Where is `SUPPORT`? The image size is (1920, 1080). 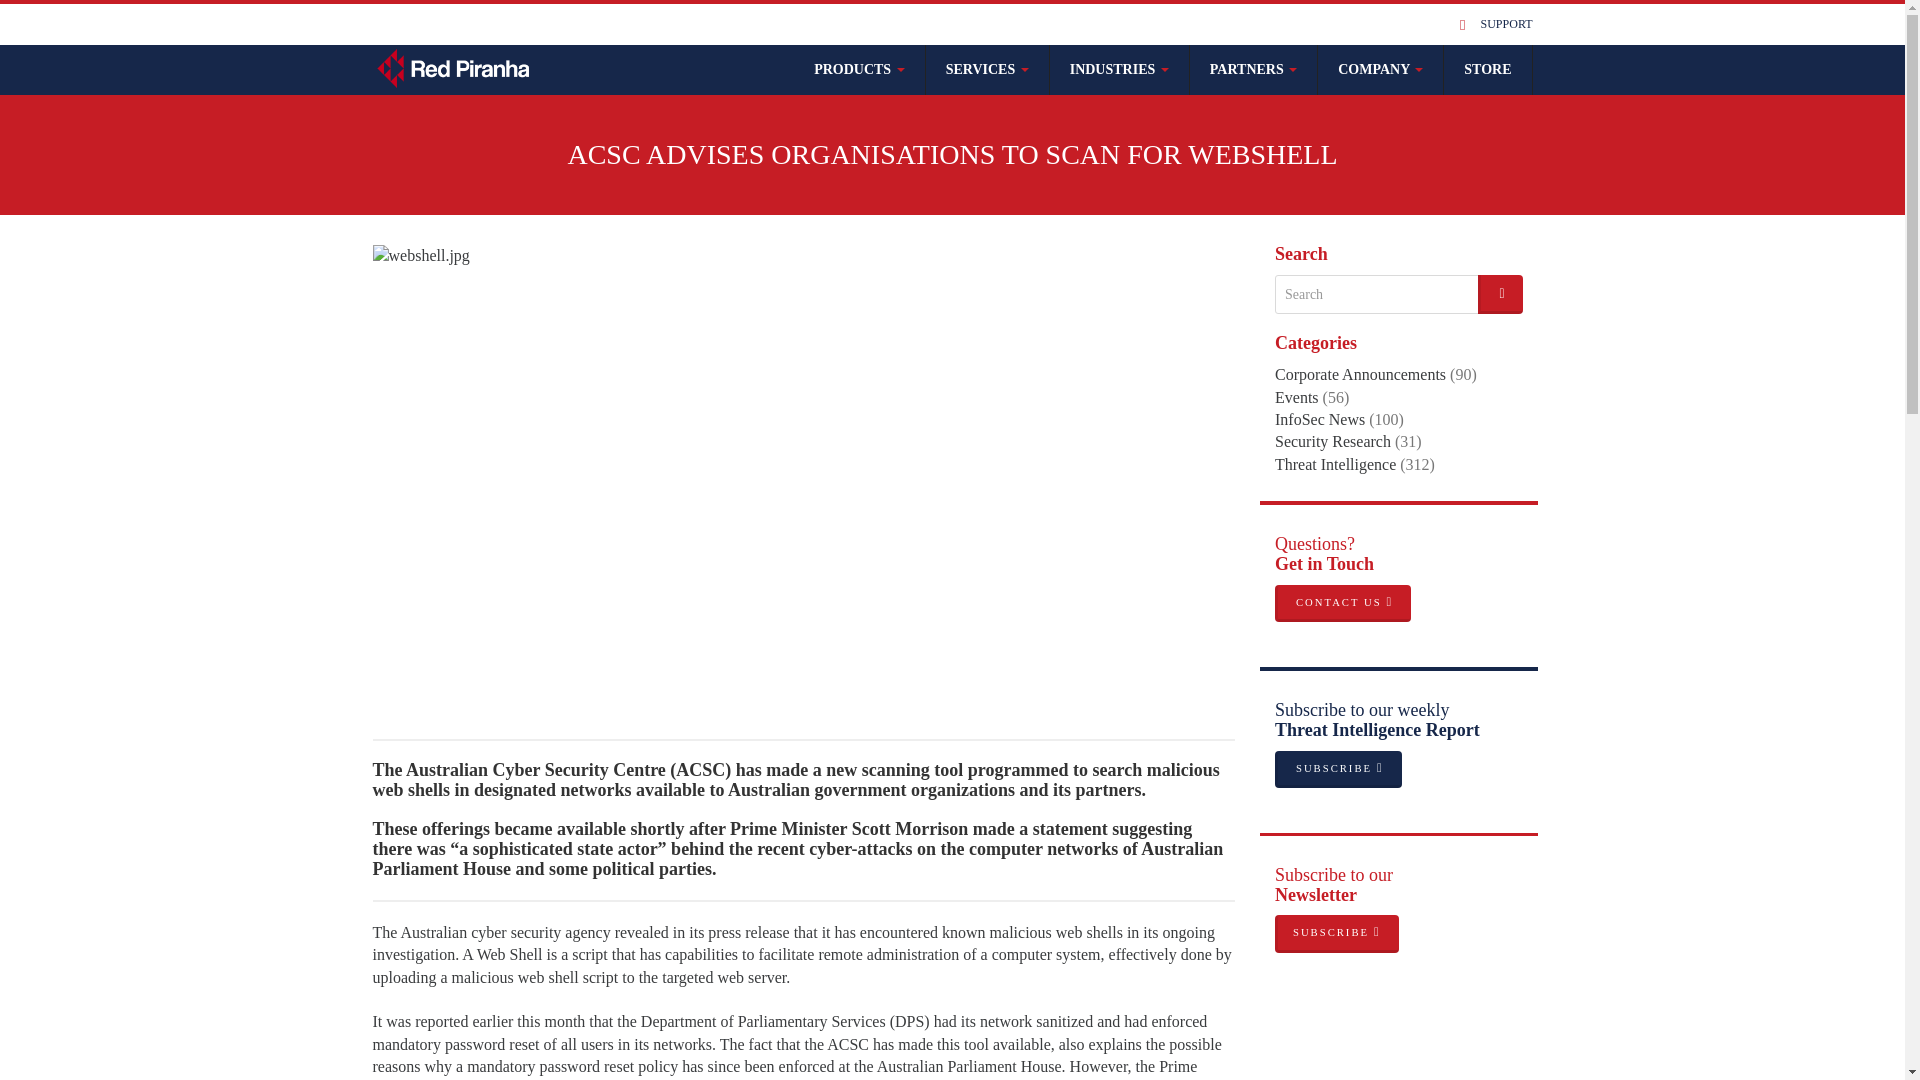 SUPPORT is located at coordinates (1506, 24).